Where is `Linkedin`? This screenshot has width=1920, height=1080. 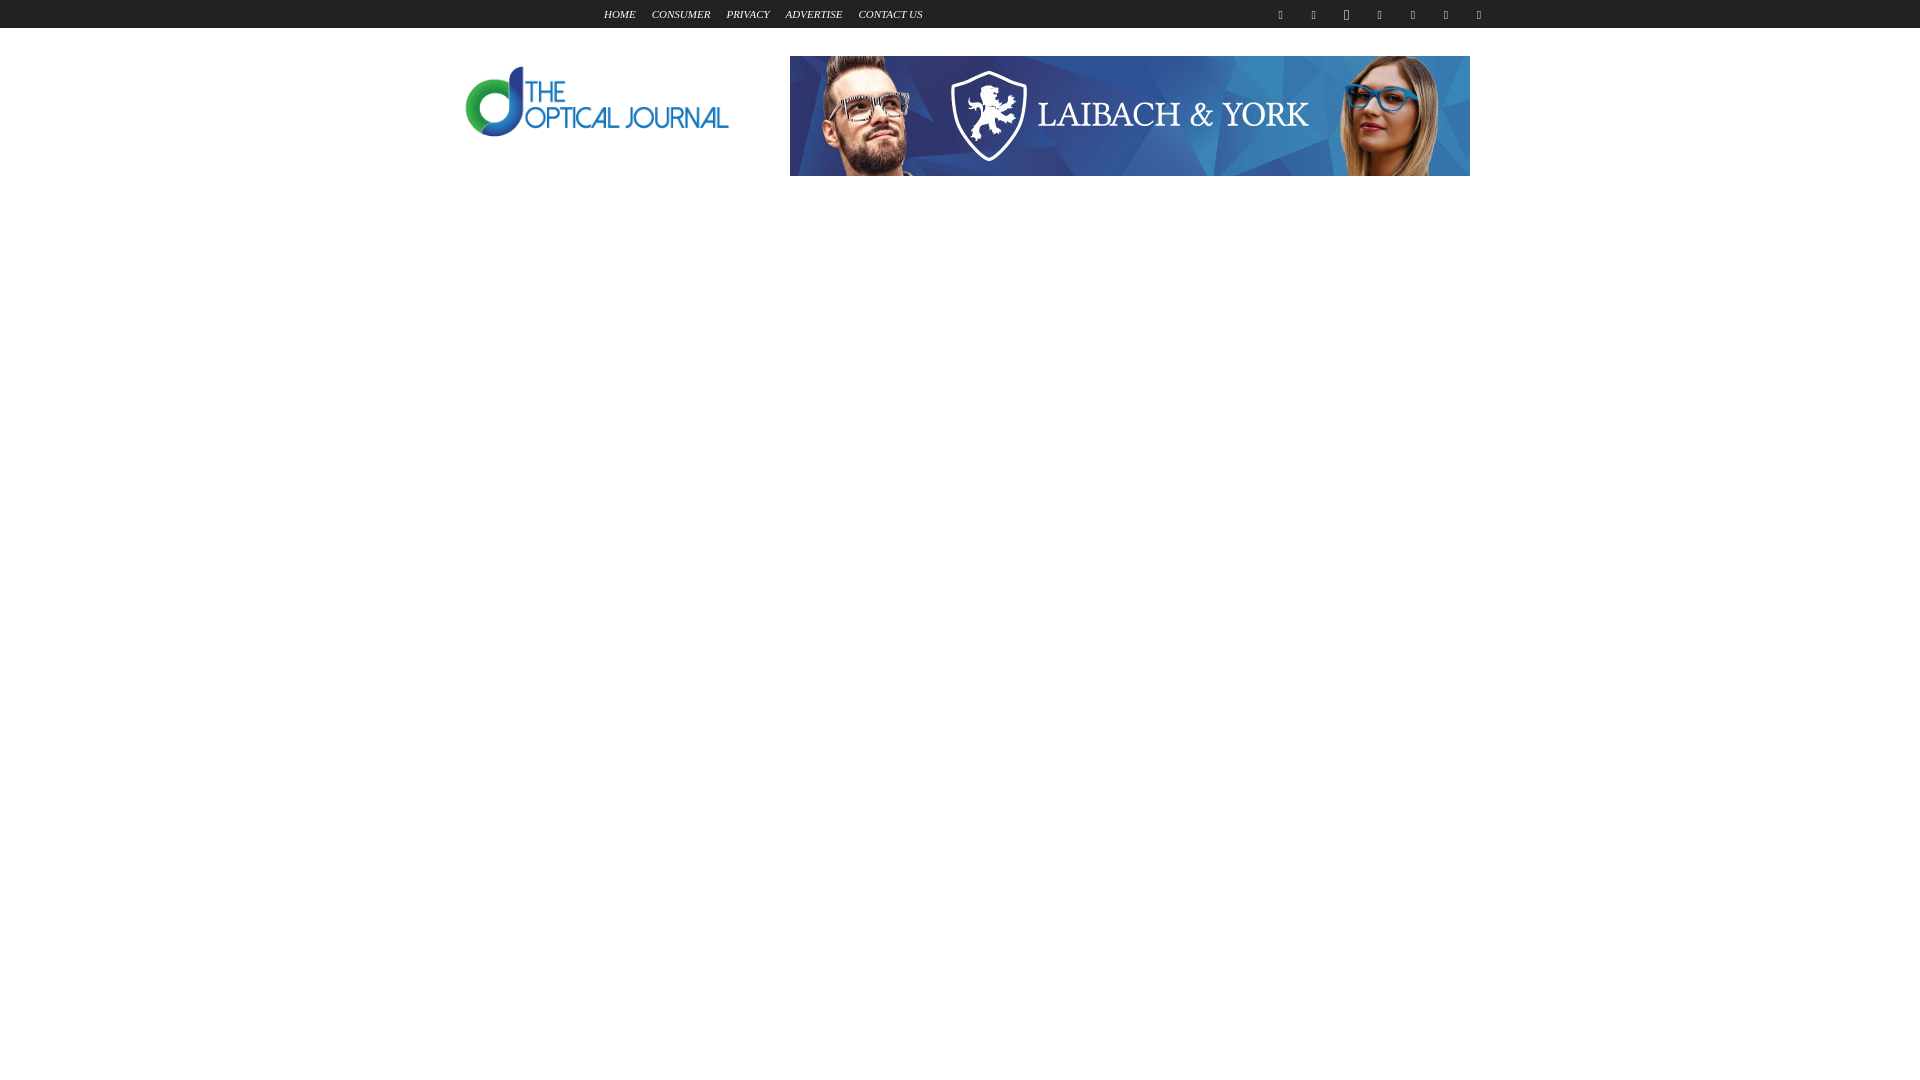
Linkedin is located at coordinates (1380, 14).